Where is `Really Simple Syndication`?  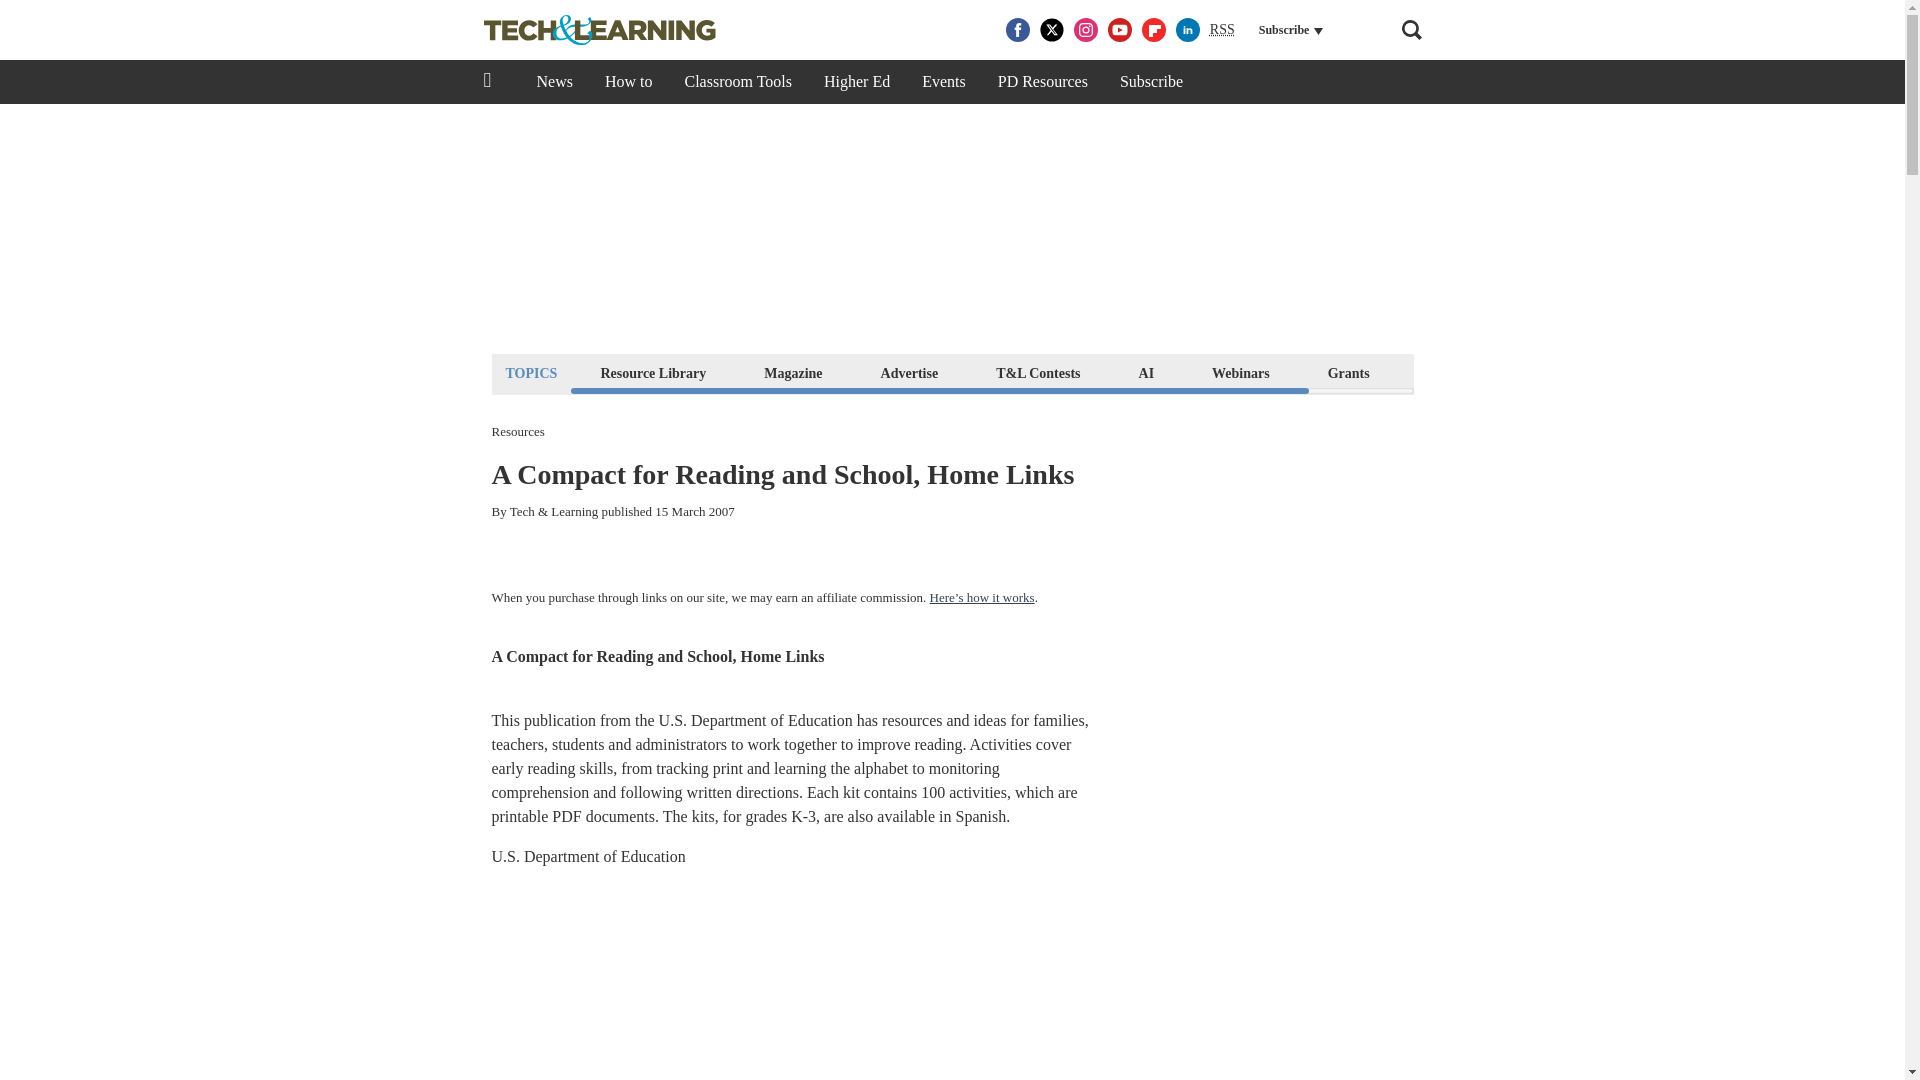
Really Simple Syndication is located at coordinates (1222, 28).